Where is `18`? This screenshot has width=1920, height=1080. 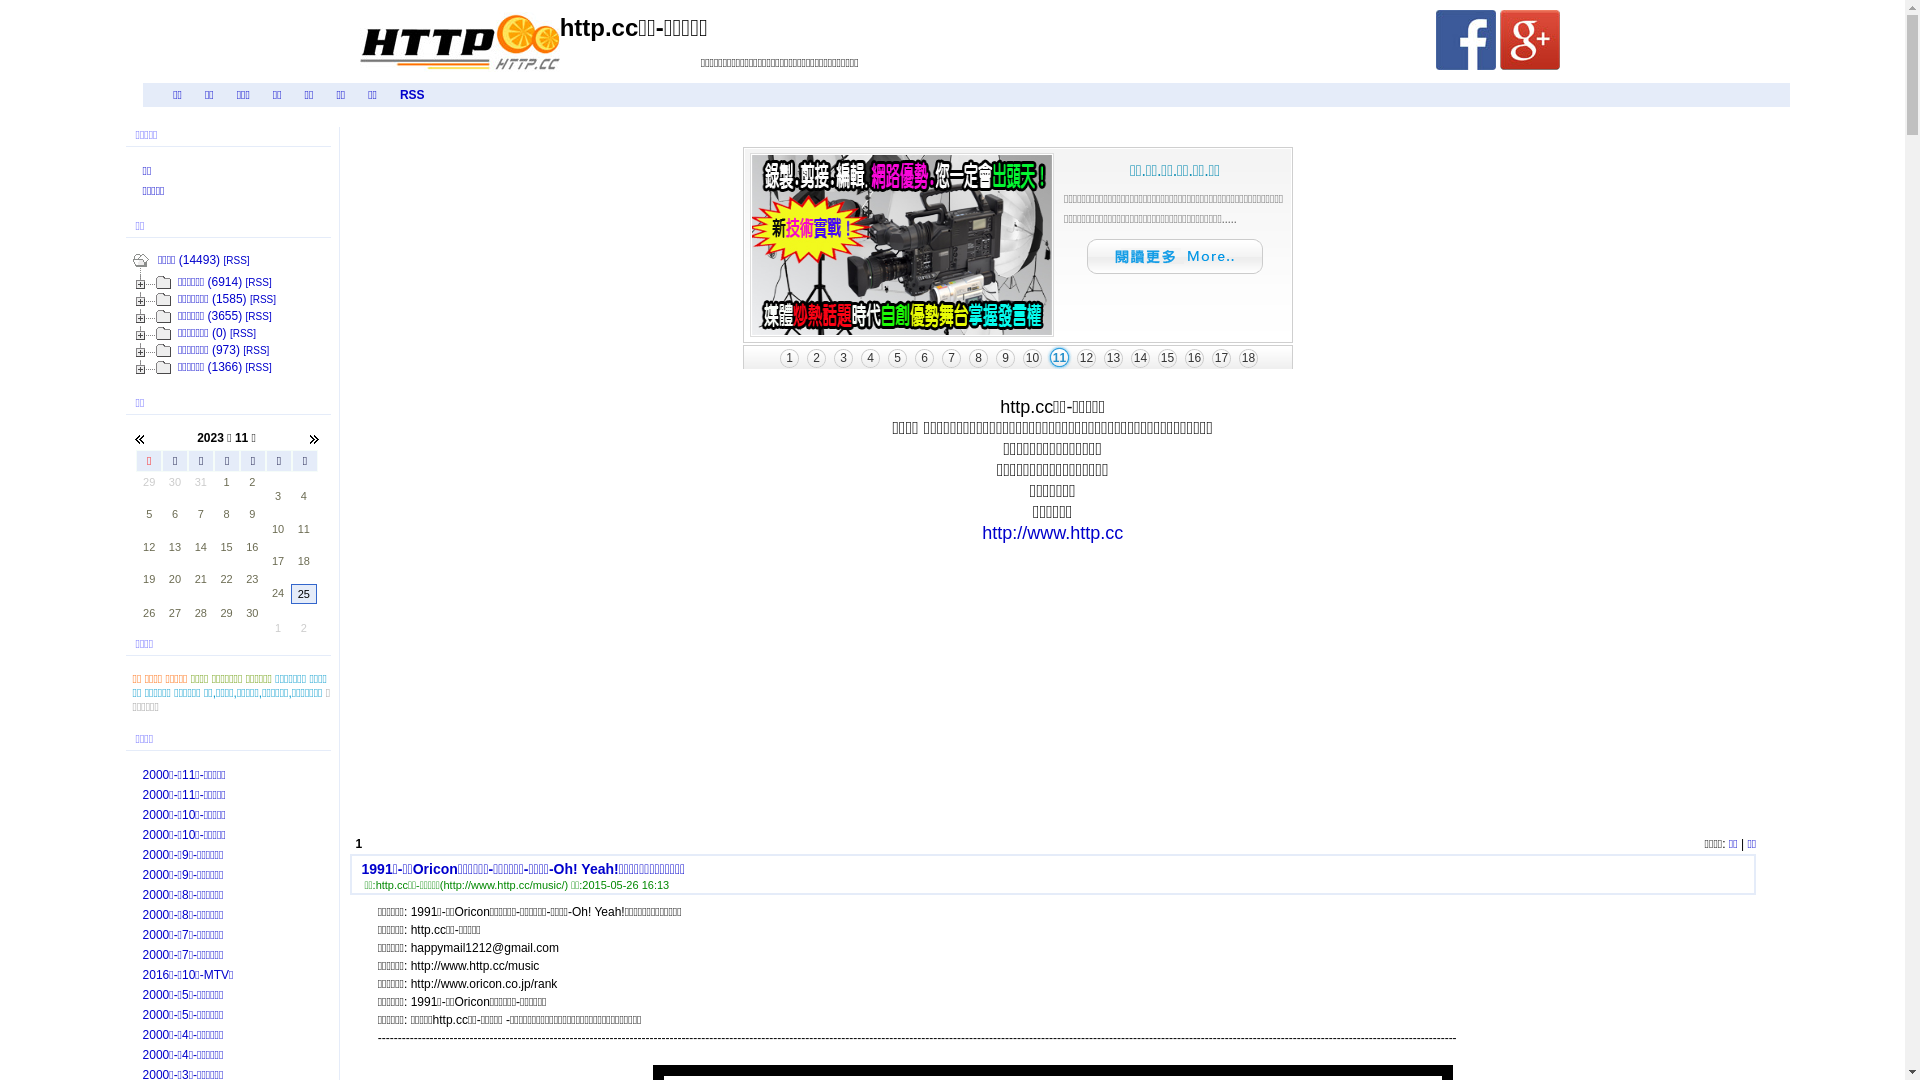 18 is located at coordinates (304, 561).